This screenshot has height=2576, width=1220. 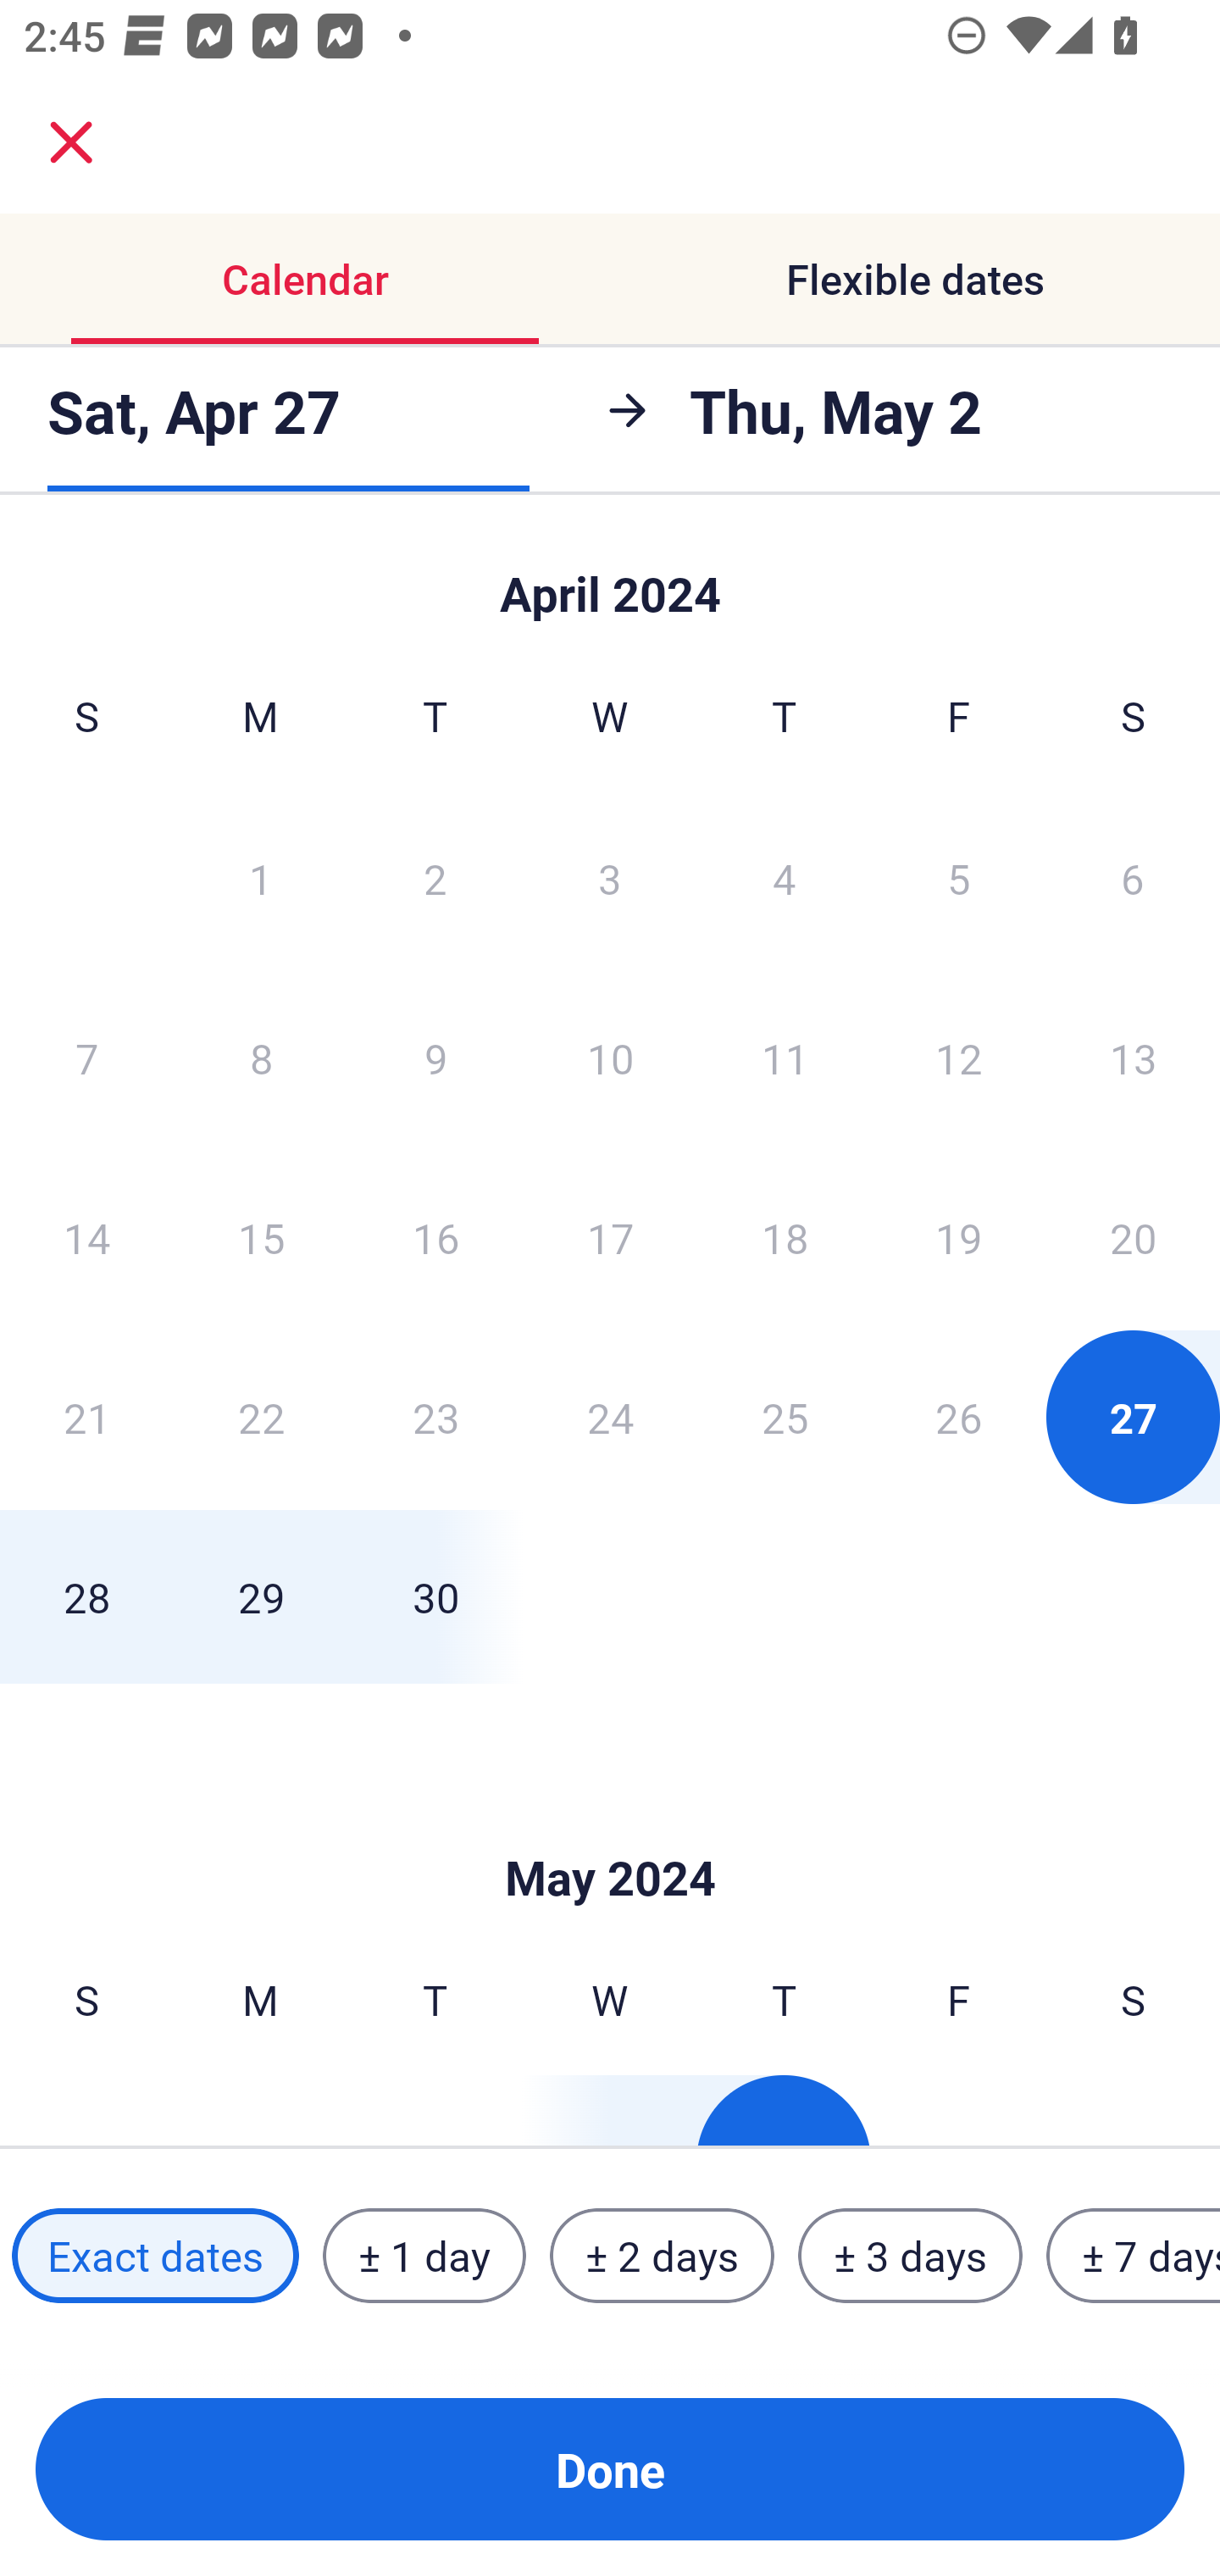 I want to click on 18 Thursday, April 18, 2024, so click(x=785, y=1237).